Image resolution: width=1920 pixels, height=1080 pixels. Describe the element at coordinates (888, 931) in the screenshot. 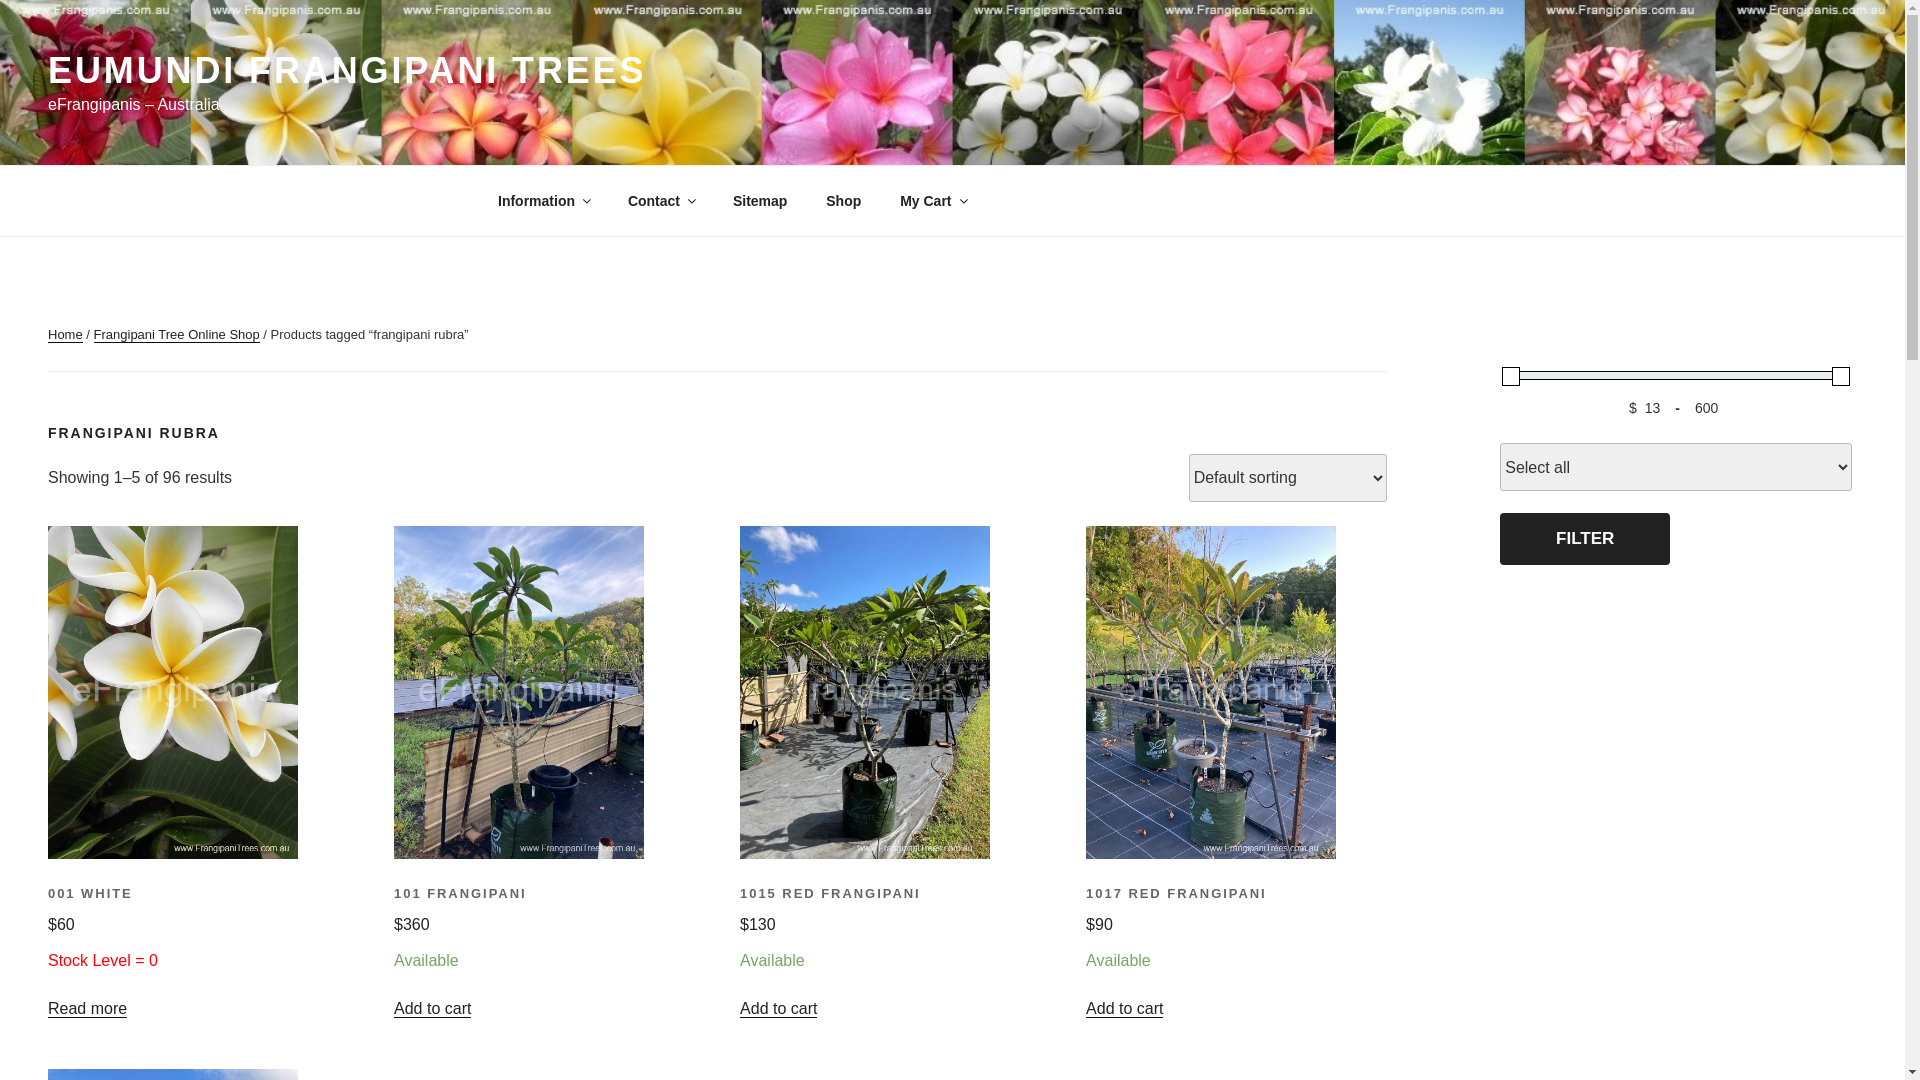

I see `1015 RED FRANGIPANI
$130
Available` at that location.